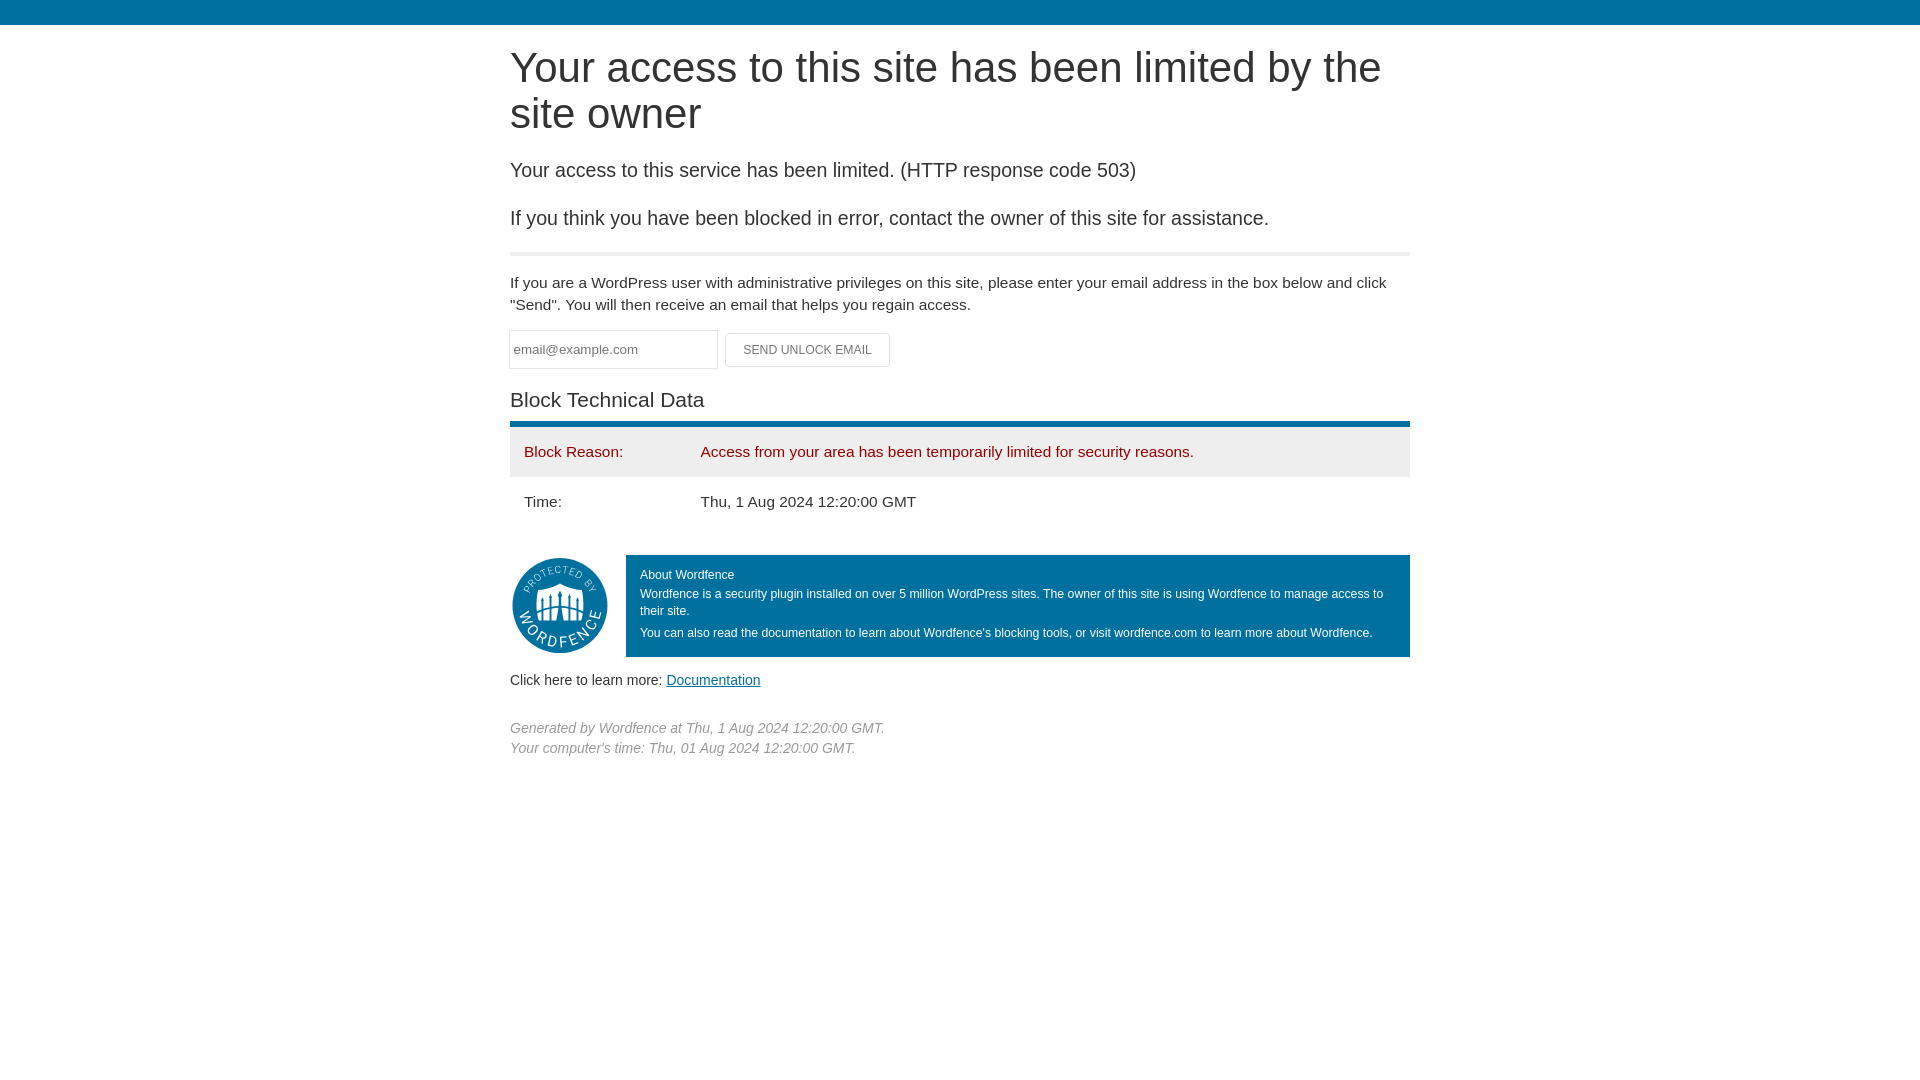  Describe the element at coordinates (713, 679) in the screenshot. I see `Documentation` at that location.